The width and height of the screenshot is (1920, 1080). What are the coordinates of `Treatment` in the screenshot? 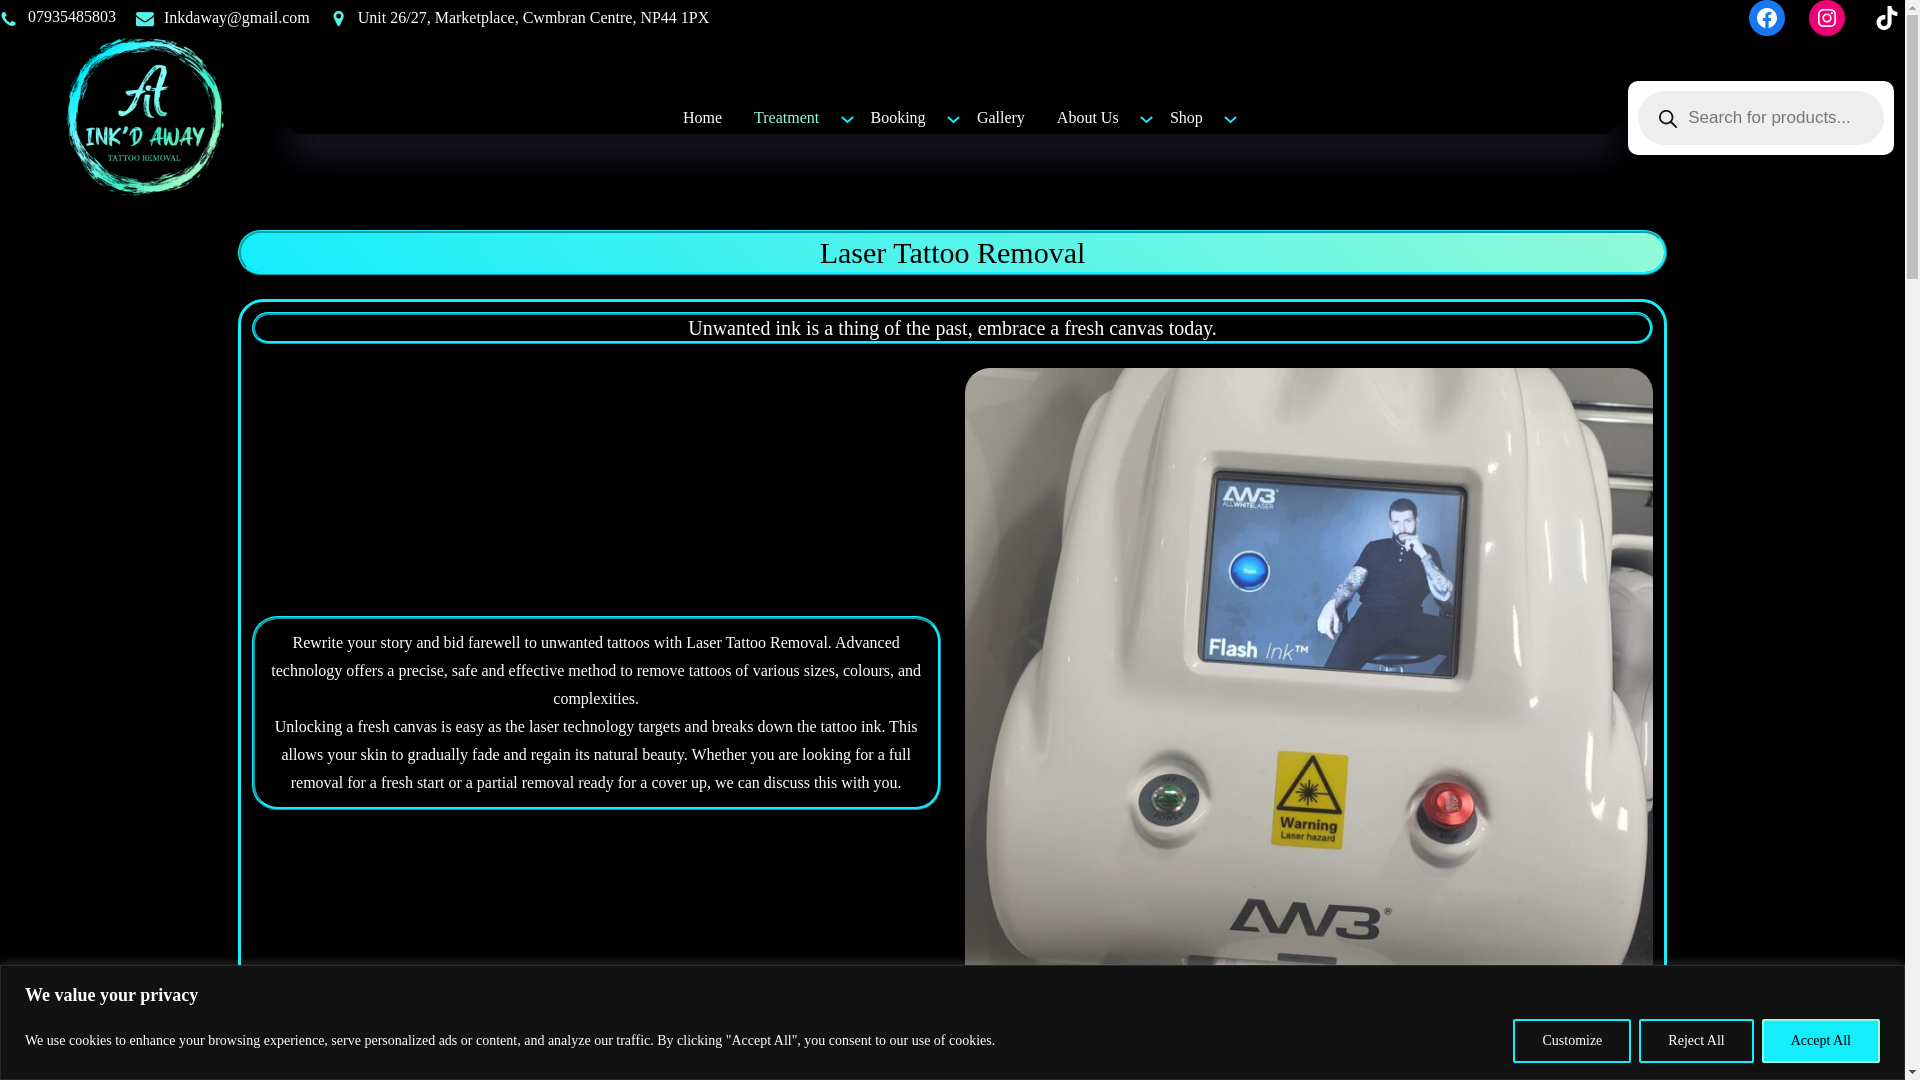 It's located at (786, 117).